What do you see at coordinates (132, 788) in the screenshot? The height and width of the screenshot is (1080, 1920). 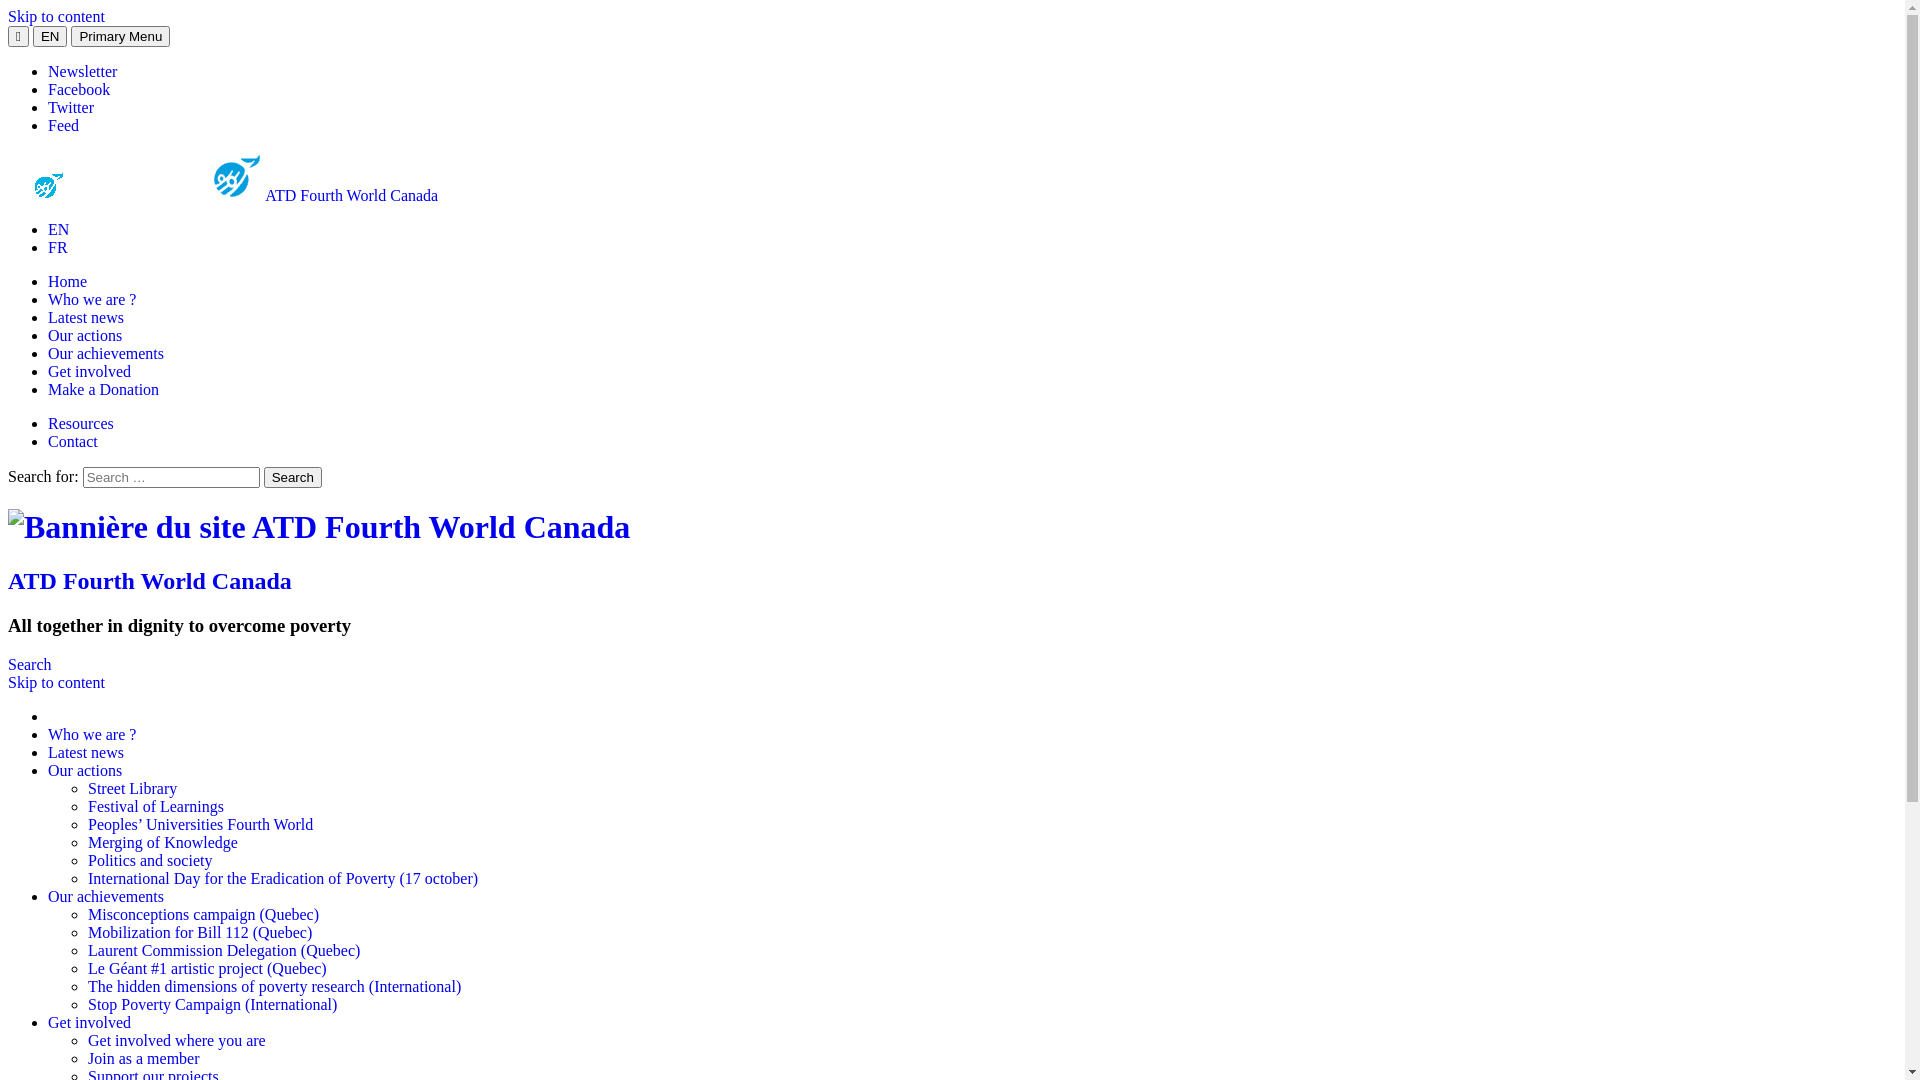 I see `Street Library` at bounding box center [132, 788].